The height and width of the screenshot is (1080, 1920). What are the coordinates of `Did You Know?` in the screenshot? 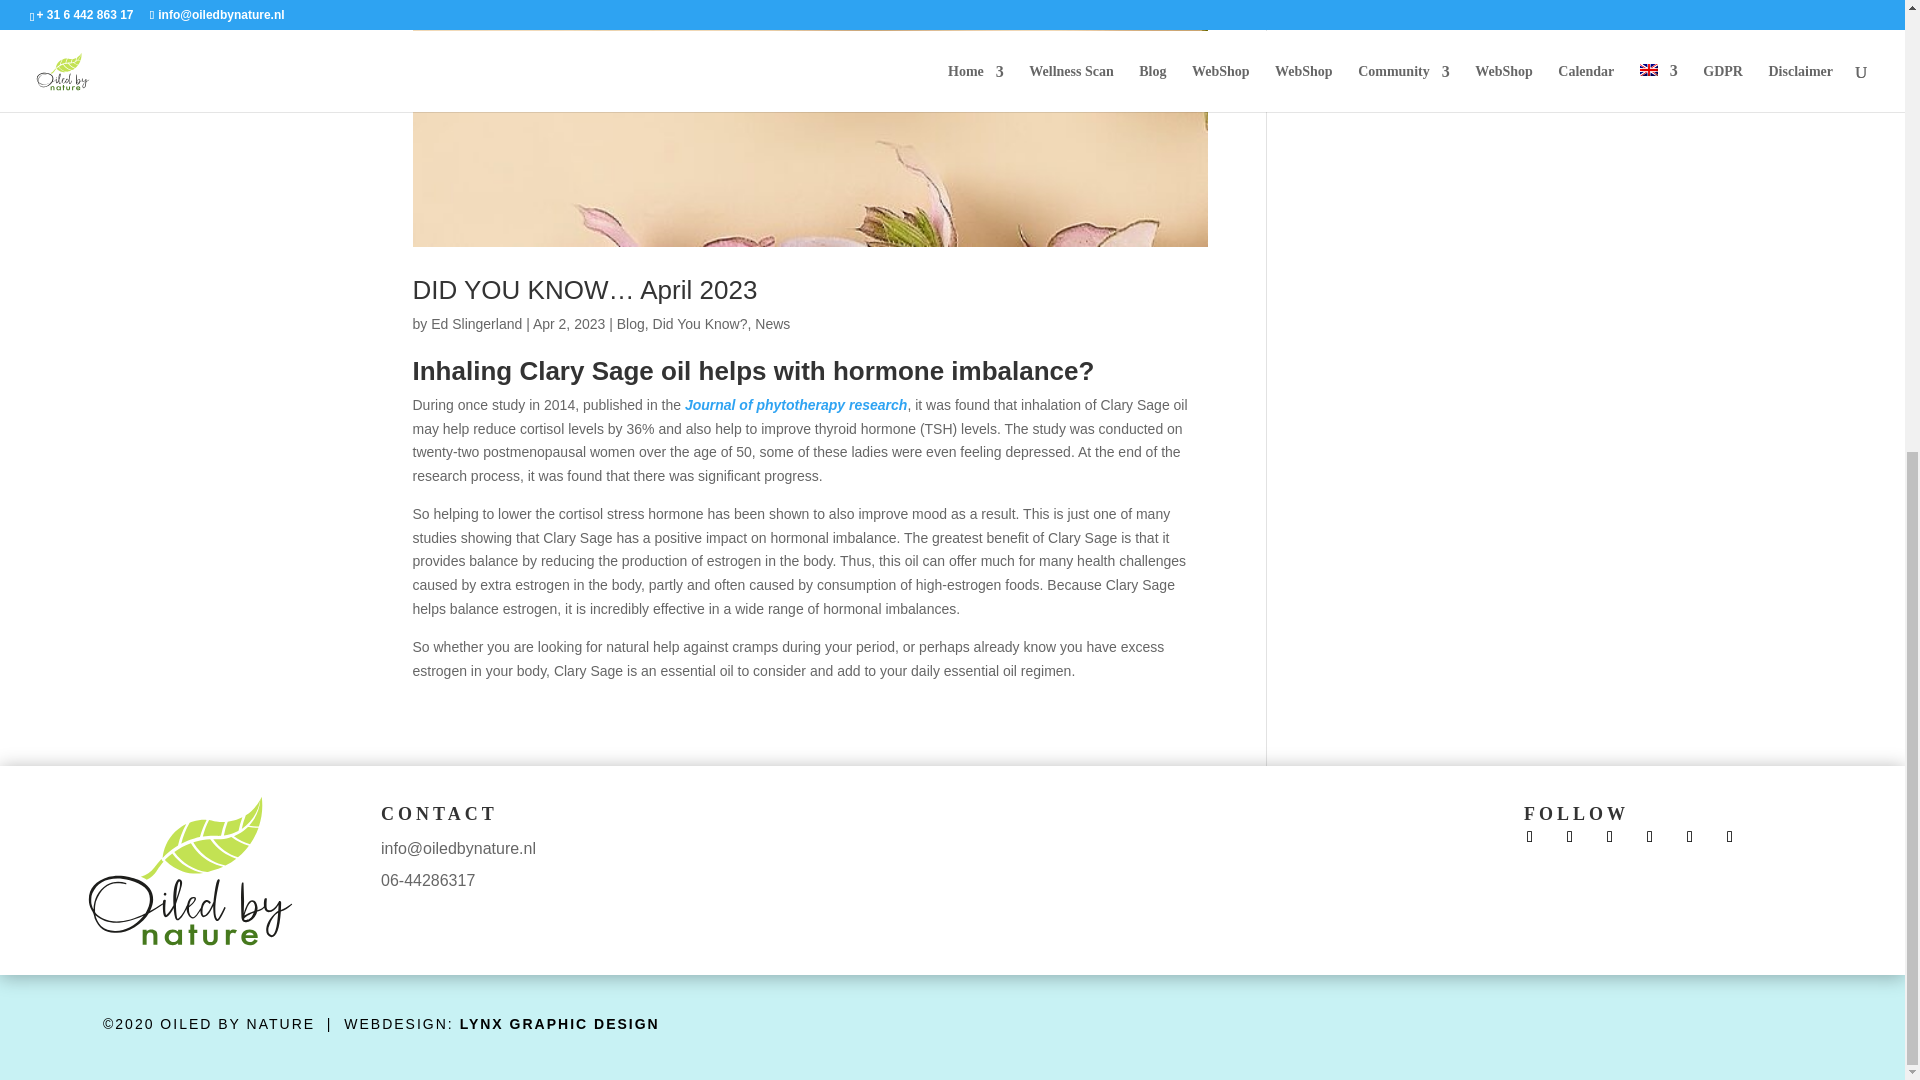 It's located at (700, 324).